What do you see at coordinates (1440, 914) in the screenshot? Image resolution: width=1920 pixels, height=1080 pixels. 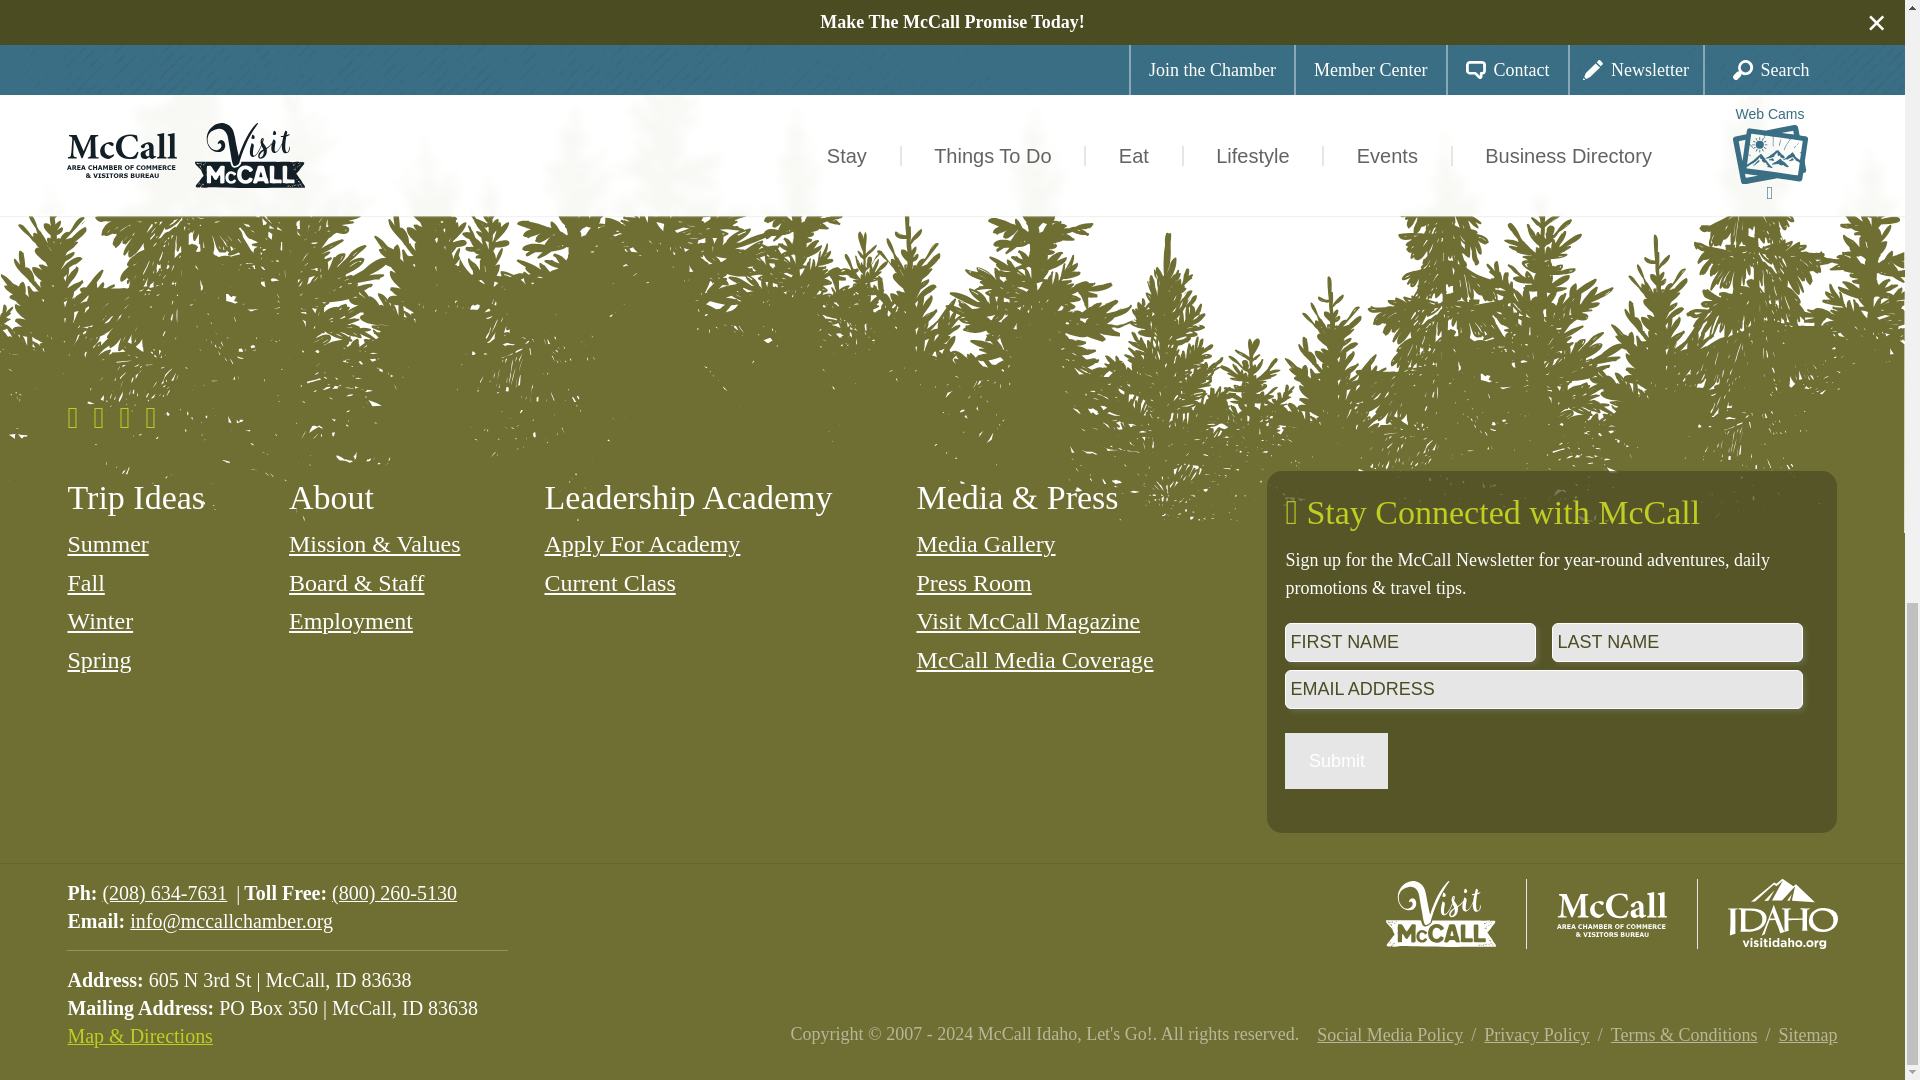 I see `Visit McCall` at bounding box center [1440, 914].